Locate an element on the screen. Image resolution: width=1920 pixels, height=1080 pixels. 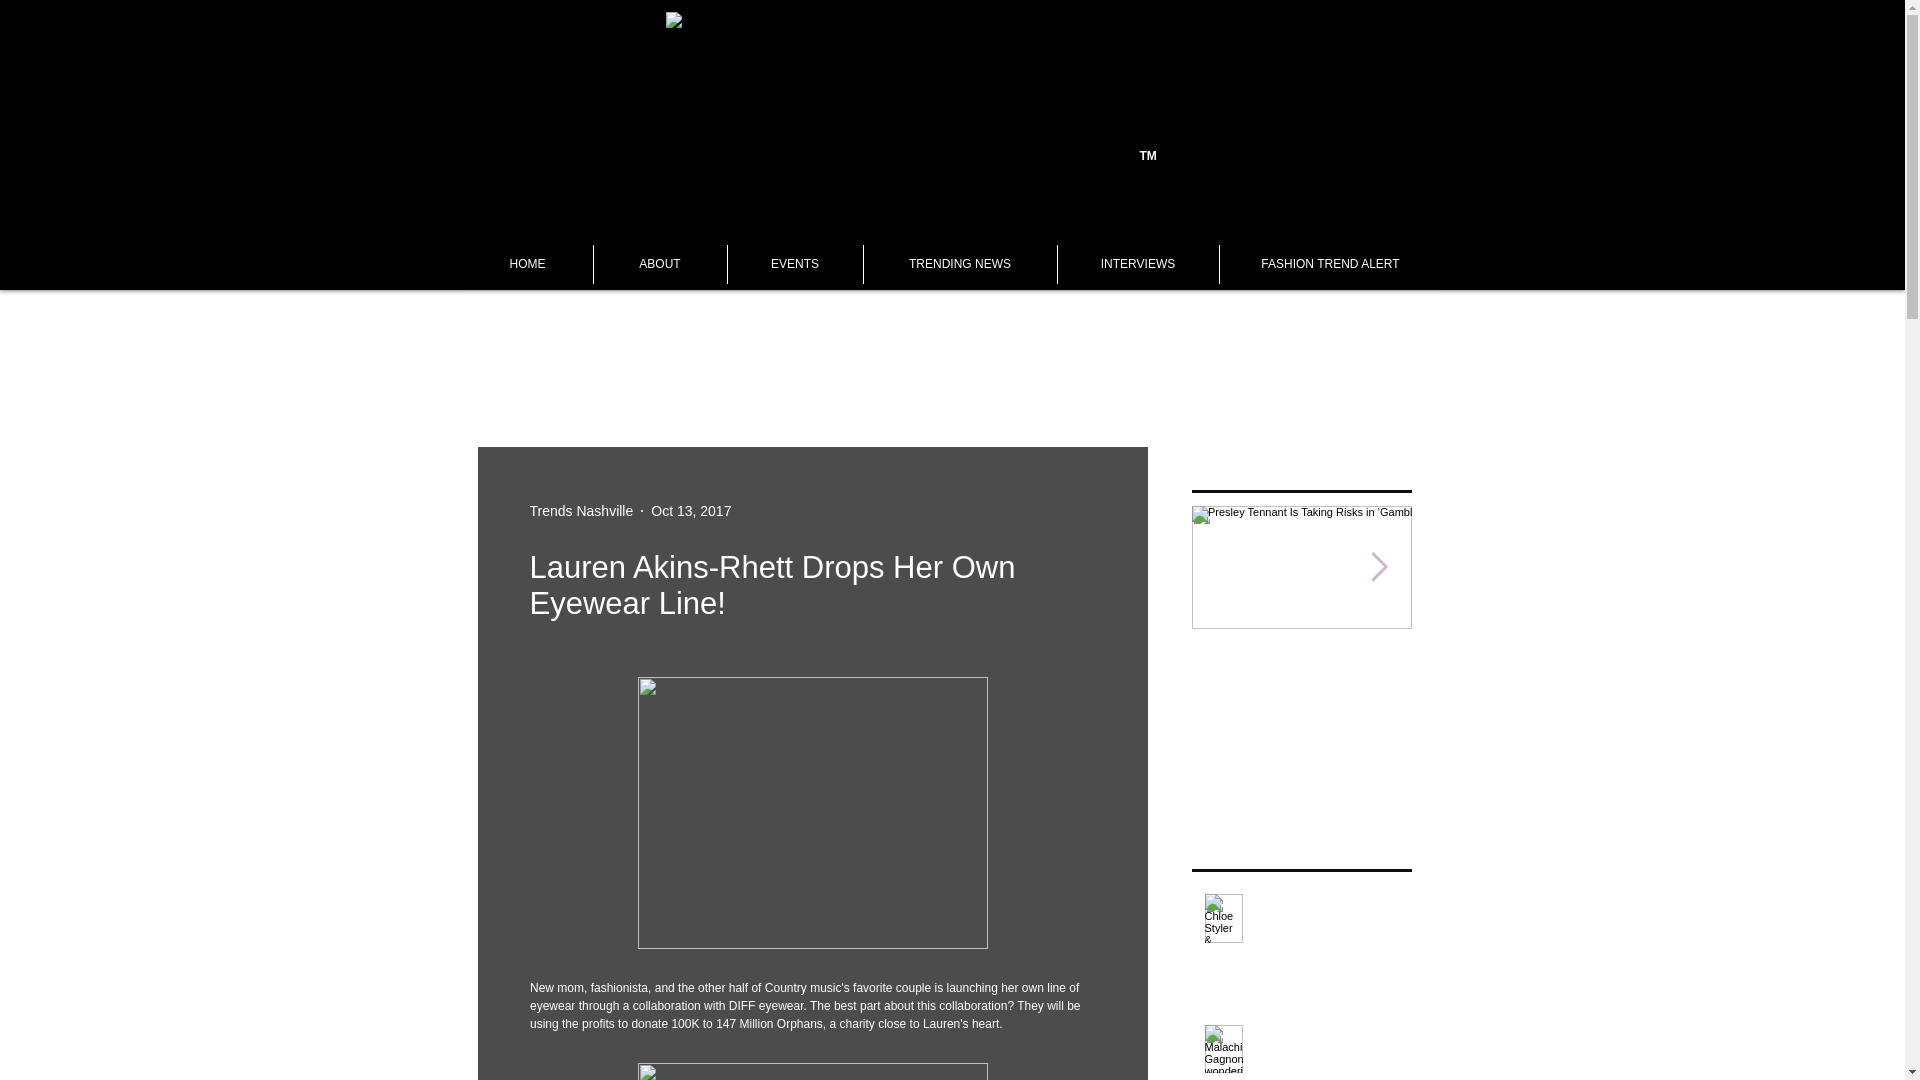
EVENTS is located at coordinates (794, 264).